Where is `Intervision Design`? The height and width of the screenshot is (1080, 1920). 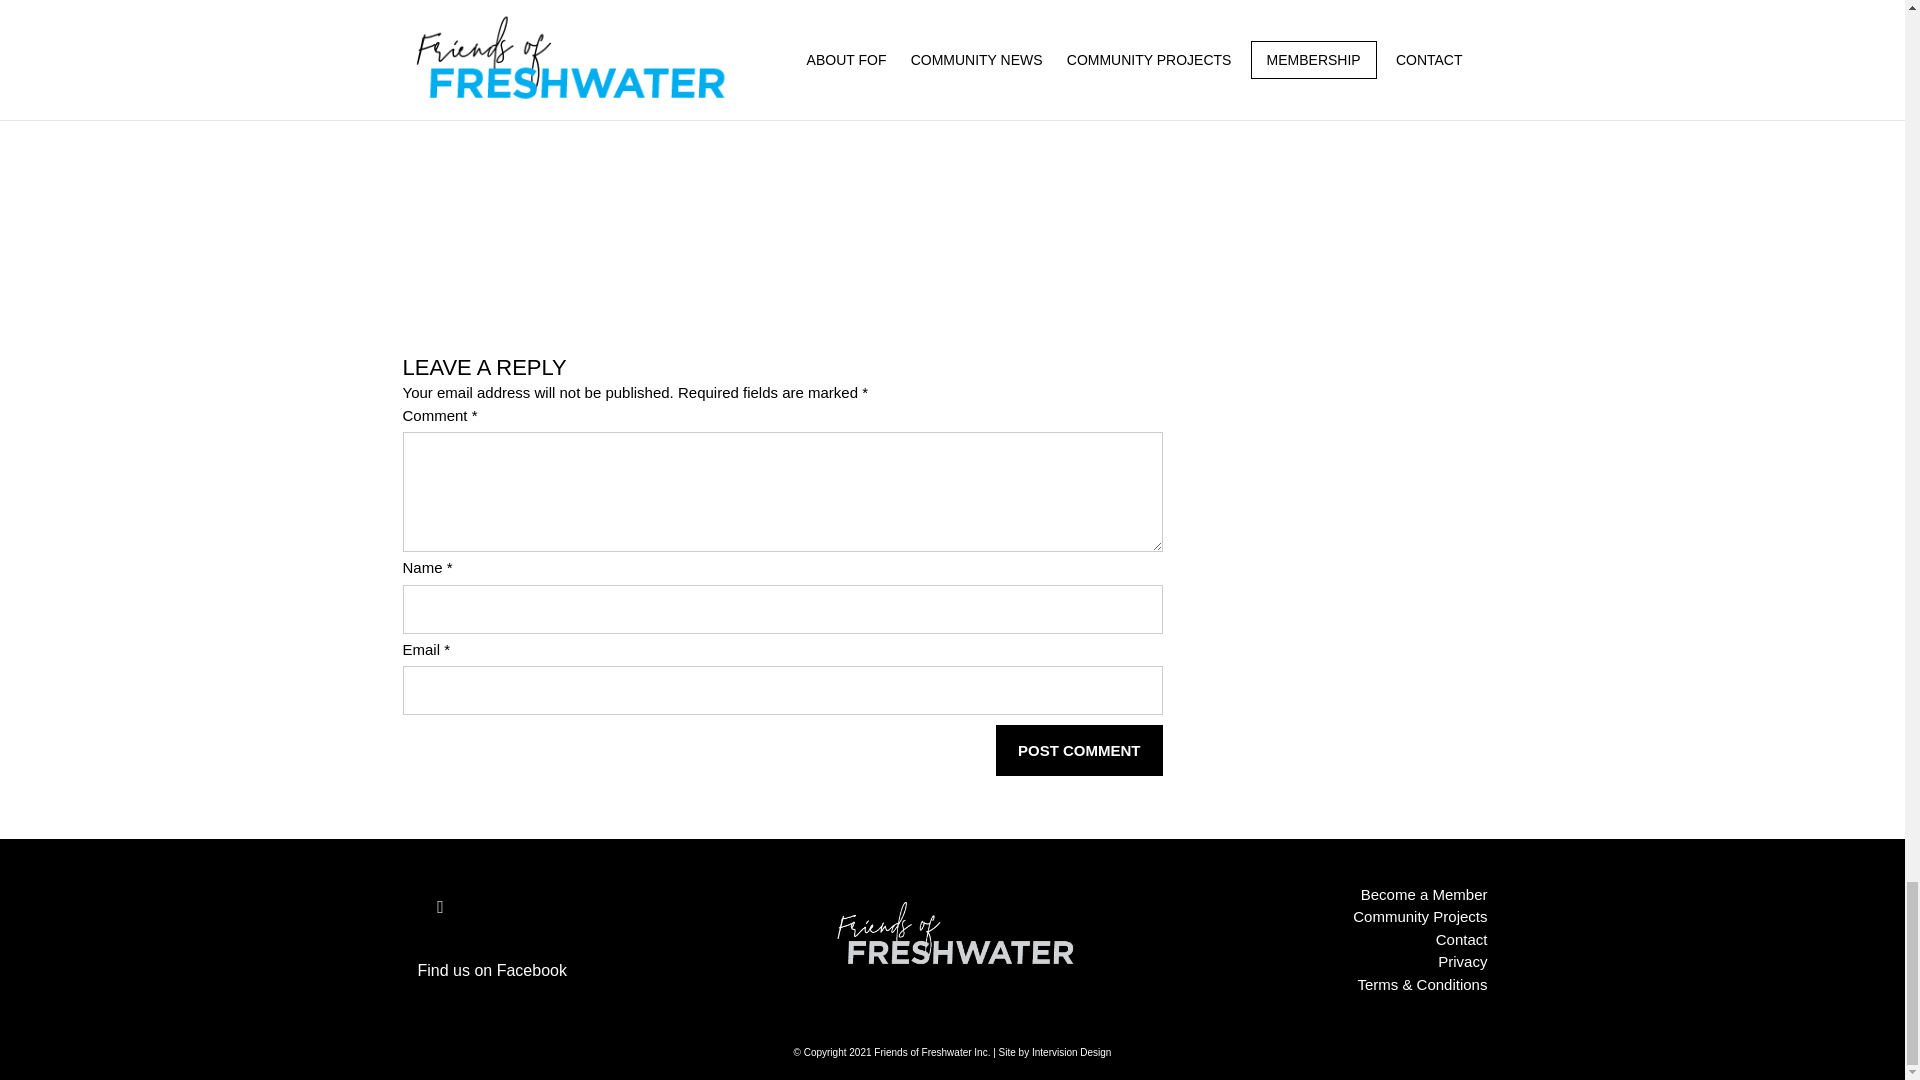 Intervision Design is located at coordinates (1072, 1052).